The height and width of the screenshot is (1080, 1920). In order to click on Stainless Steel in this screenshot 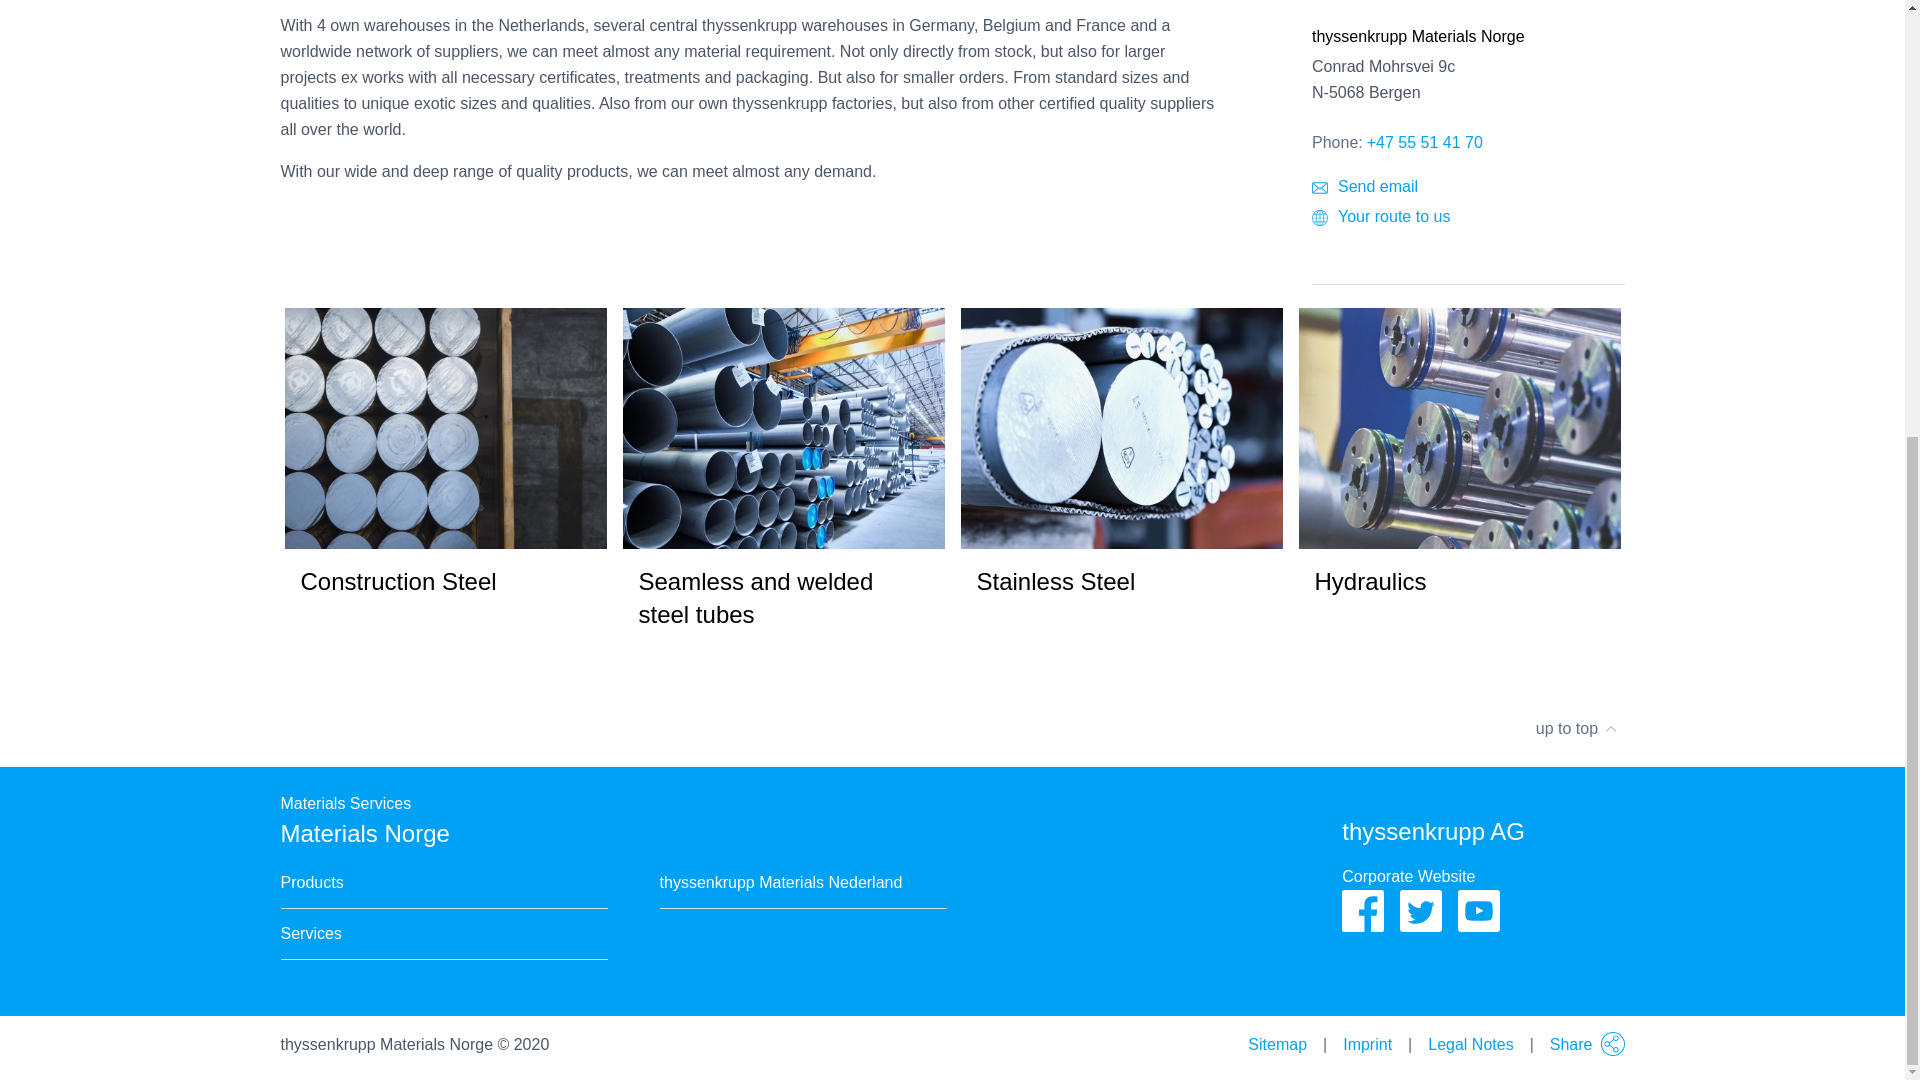, I will do `click(1121, 473)`.